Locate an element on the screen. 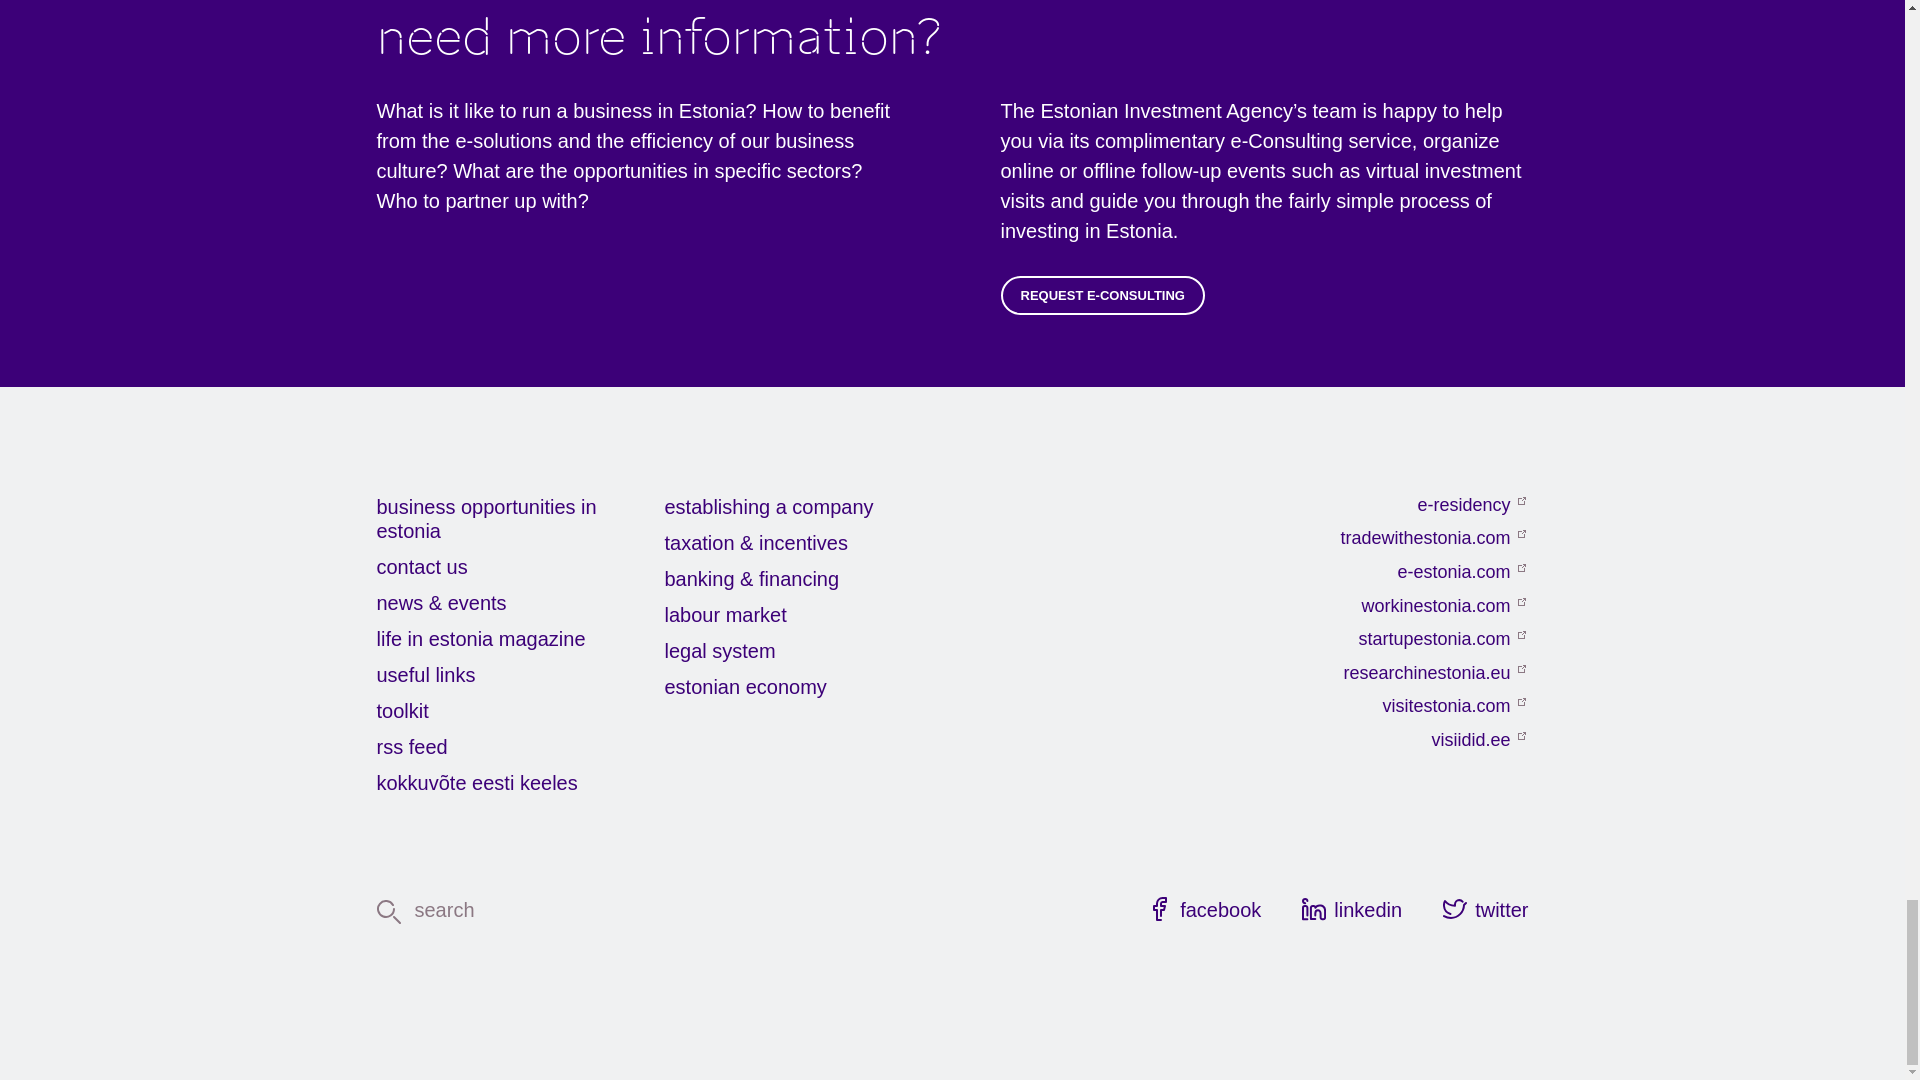  icon-small-search is located at coordinates (388, 912).